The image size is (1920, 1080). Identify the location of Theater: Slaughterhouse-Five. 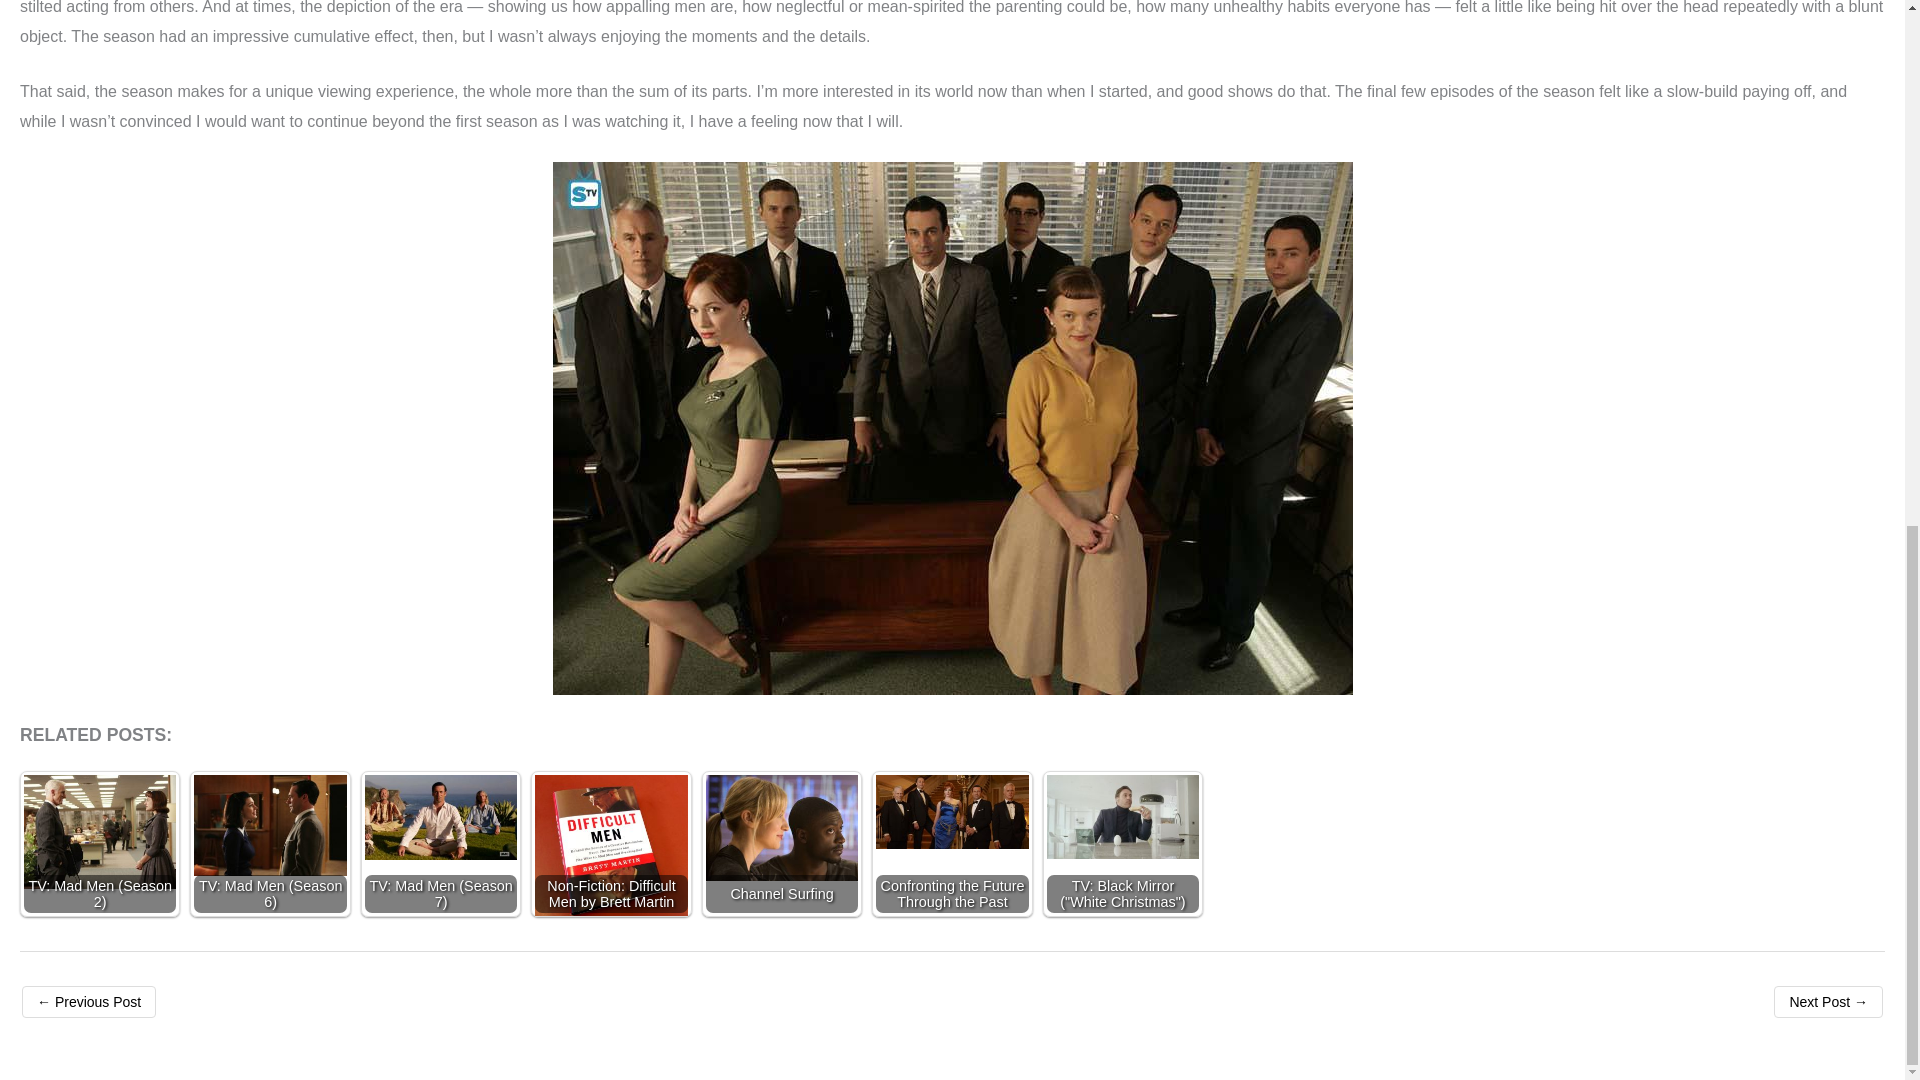
(1828, 1002).